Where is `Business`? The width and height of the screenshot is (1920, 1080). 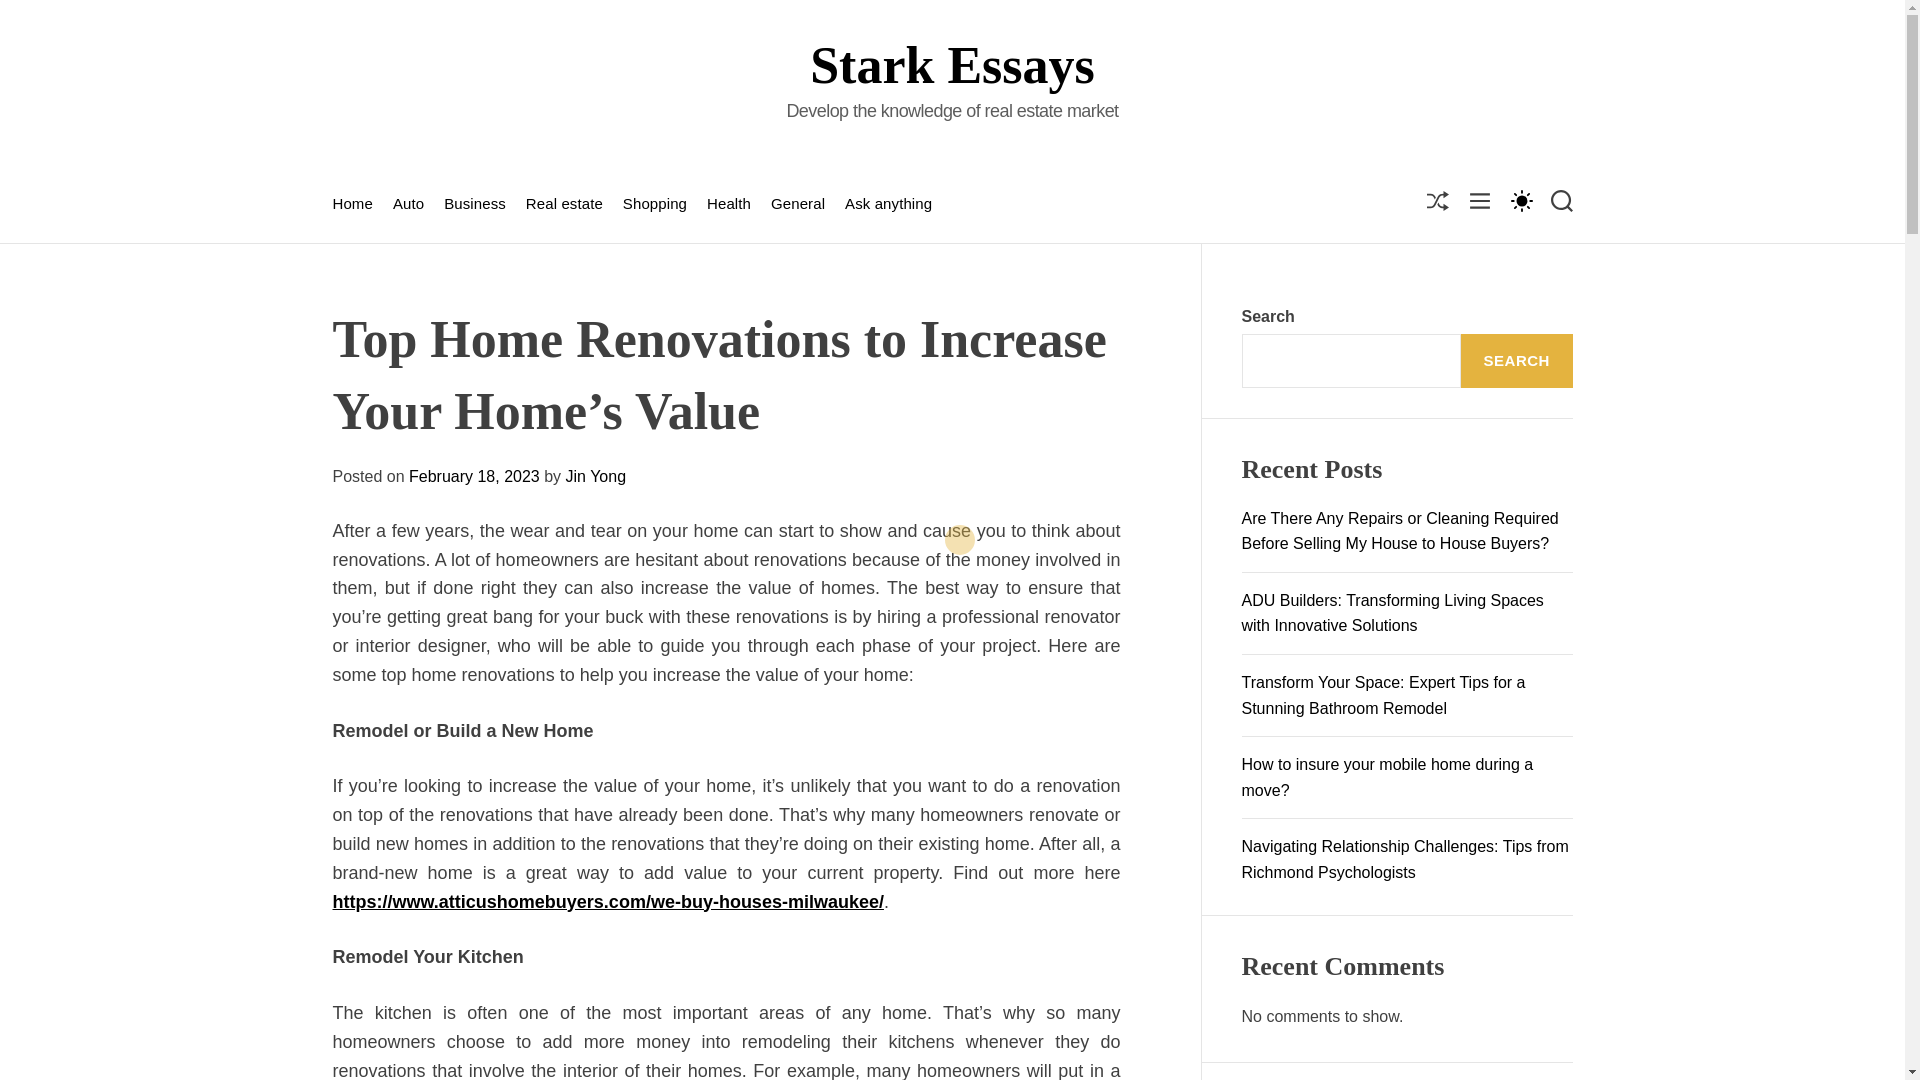 Business is located at coordinates (474, 203).